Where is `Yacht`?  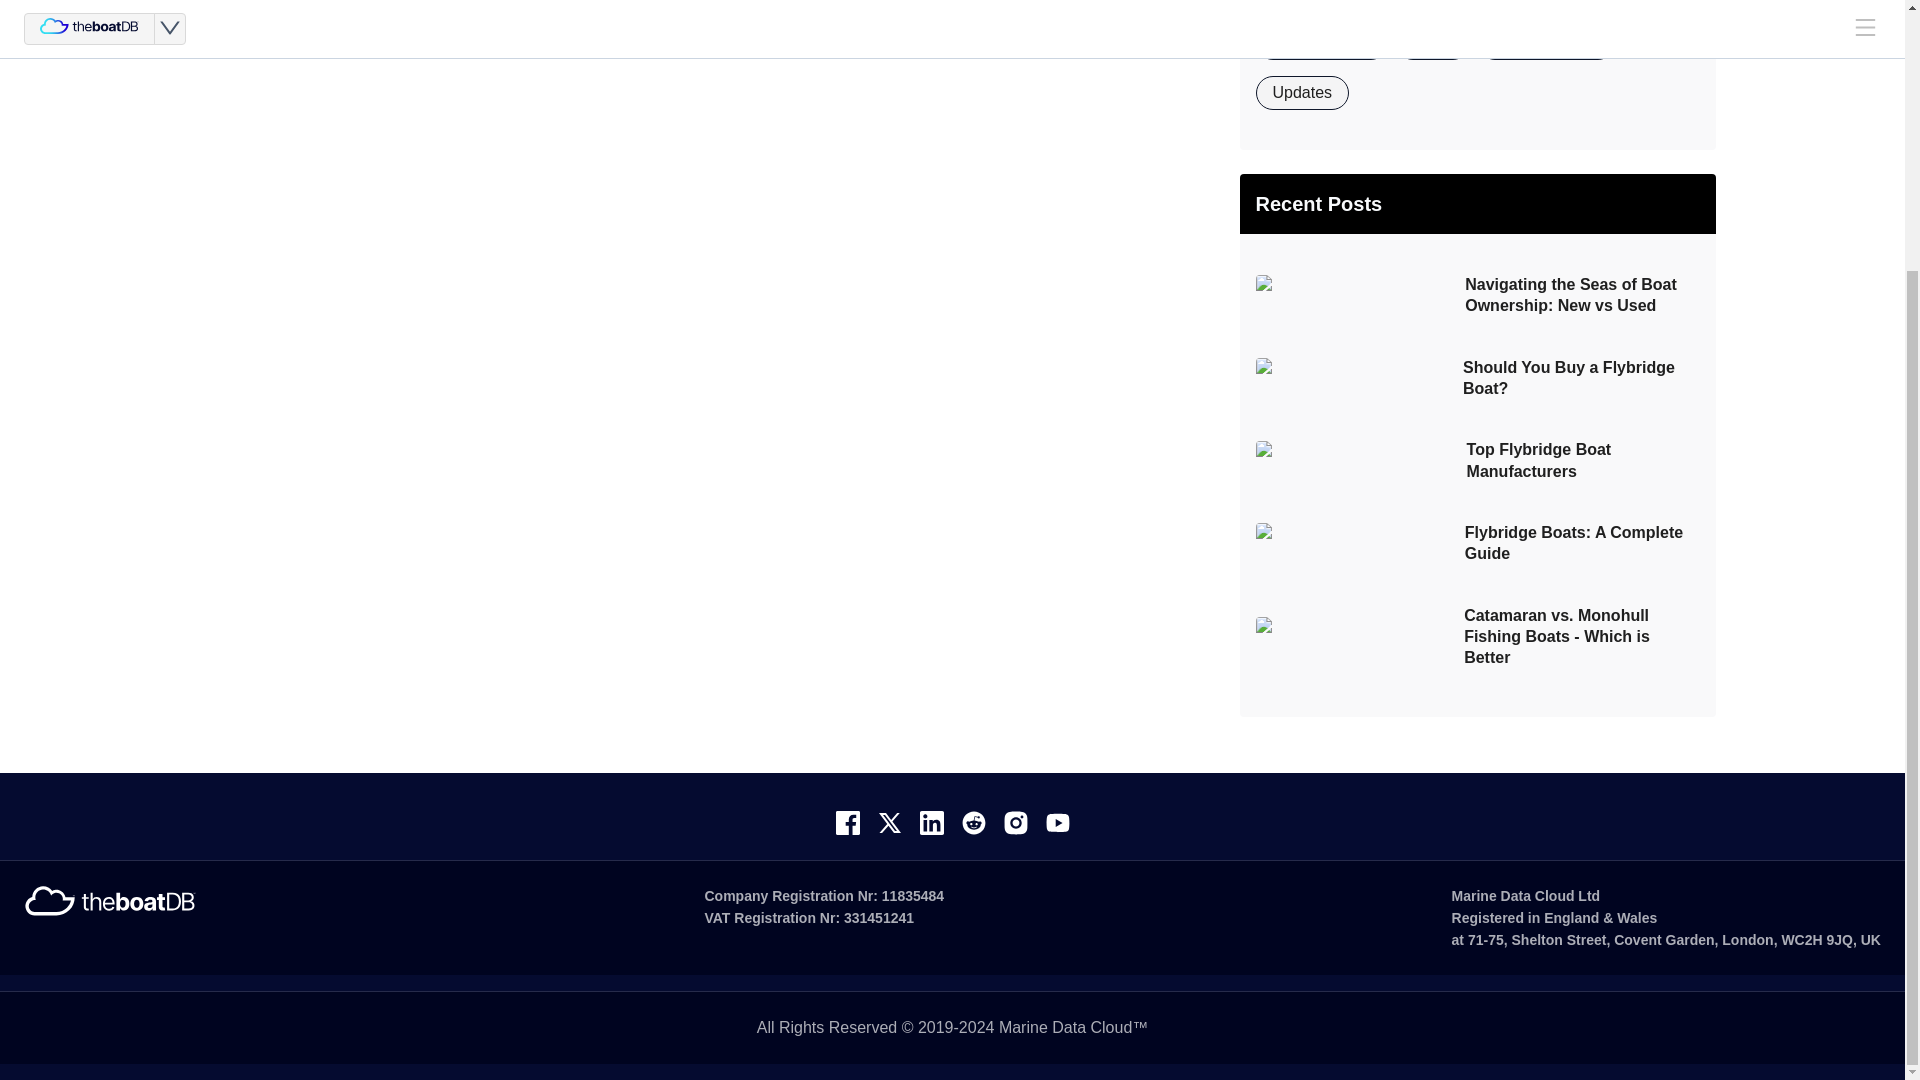
Yacht is located at coordinates (1436, 42).